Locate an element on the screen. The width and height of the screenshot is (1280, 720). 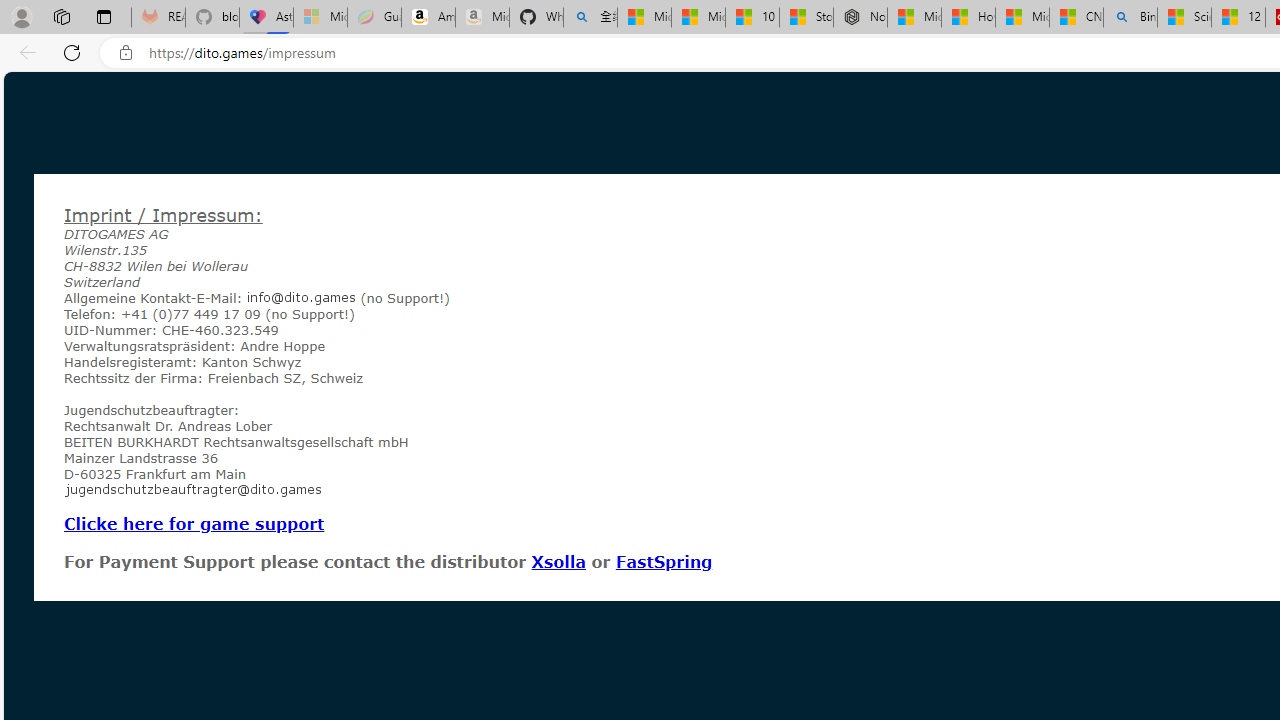
CNN - MSN is located at coordinates (1076, 18).